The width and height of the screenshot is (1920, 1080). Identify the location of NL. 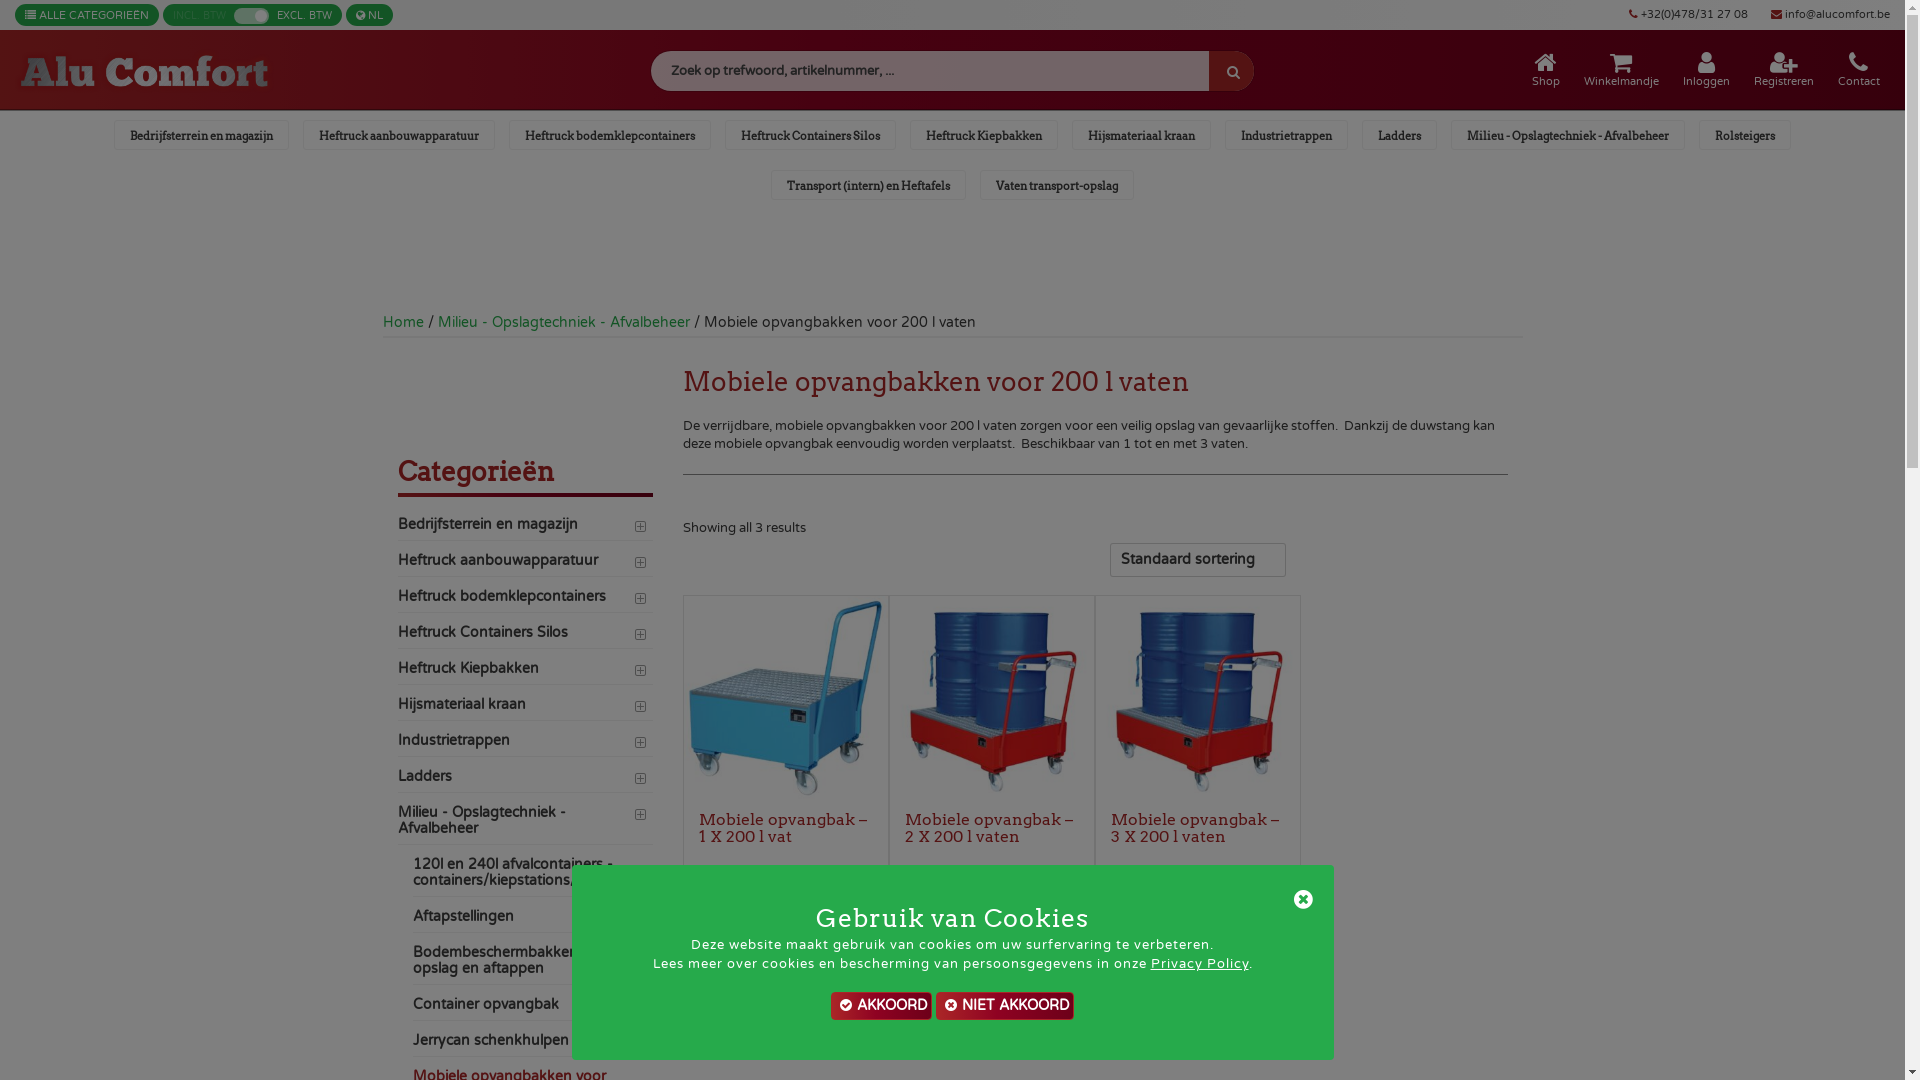
(370, 15).